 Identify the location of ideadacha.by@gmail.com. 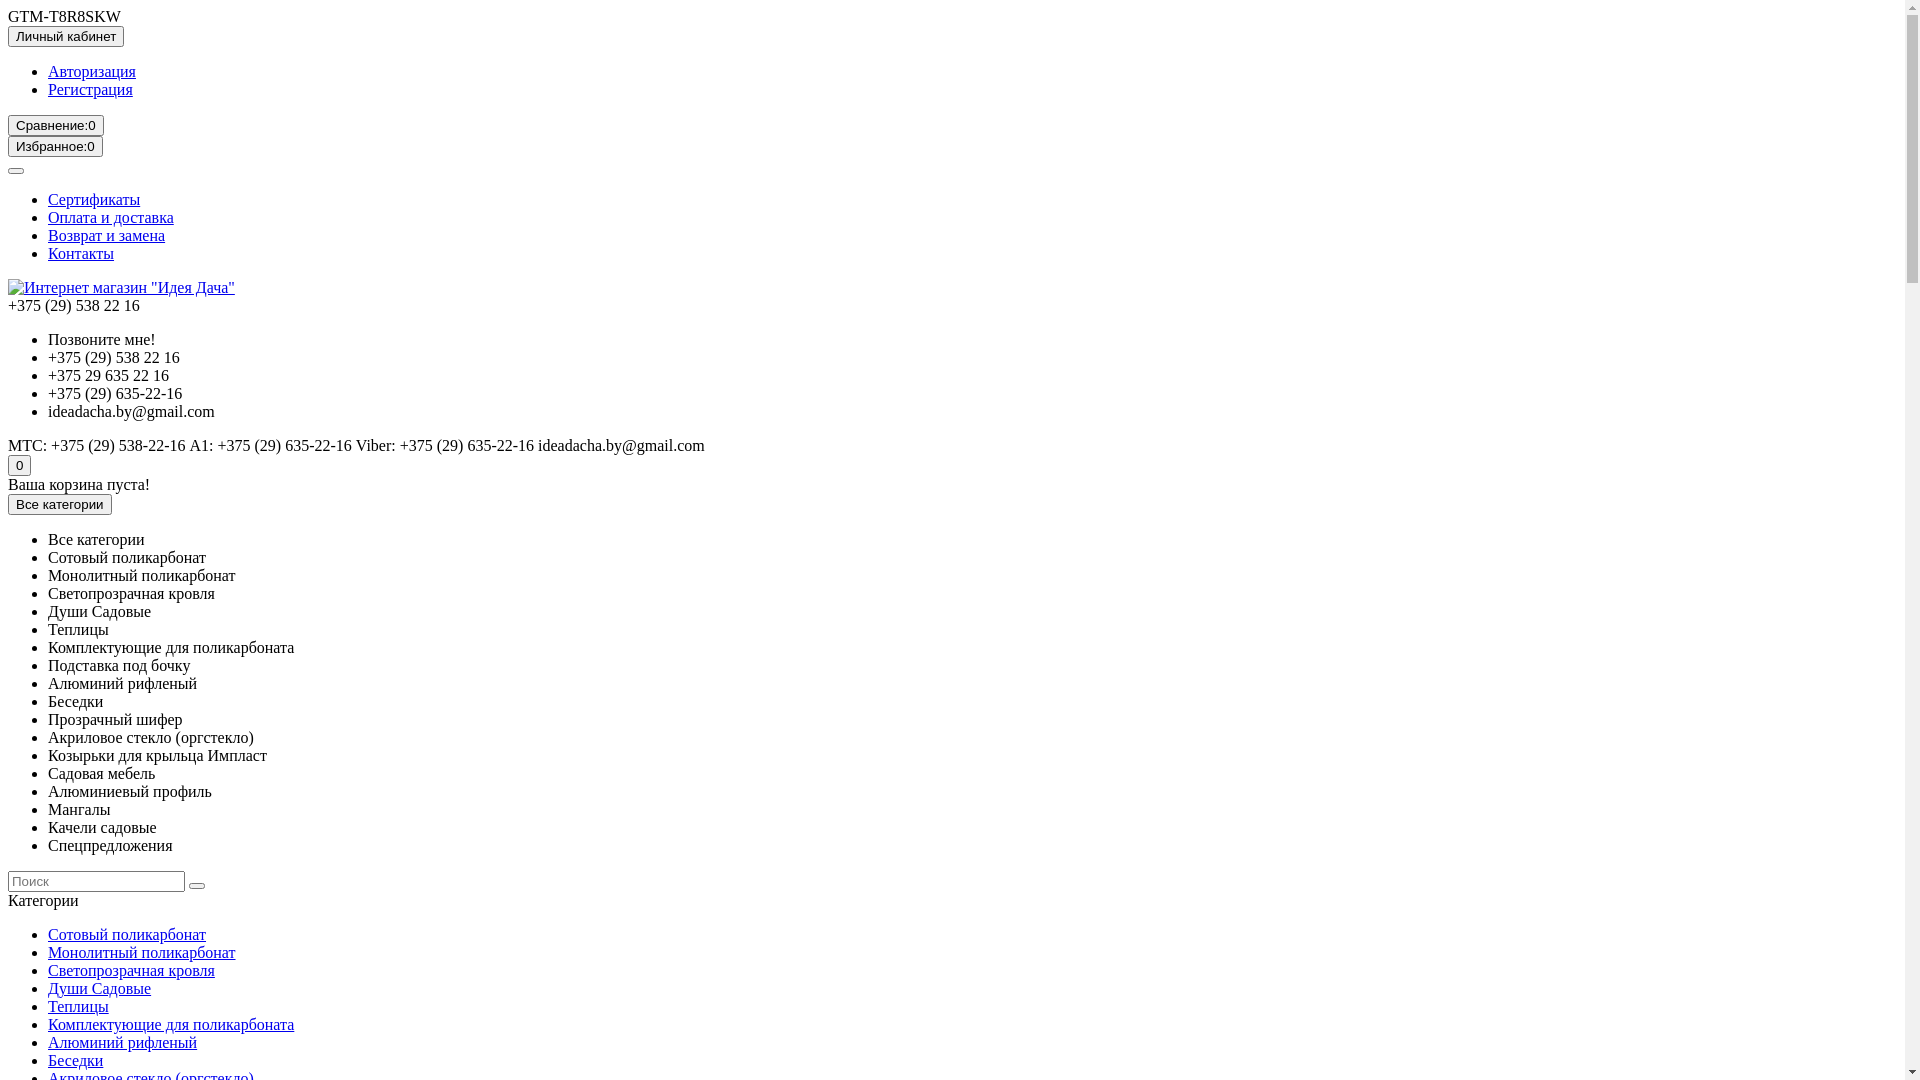
(132, 412).